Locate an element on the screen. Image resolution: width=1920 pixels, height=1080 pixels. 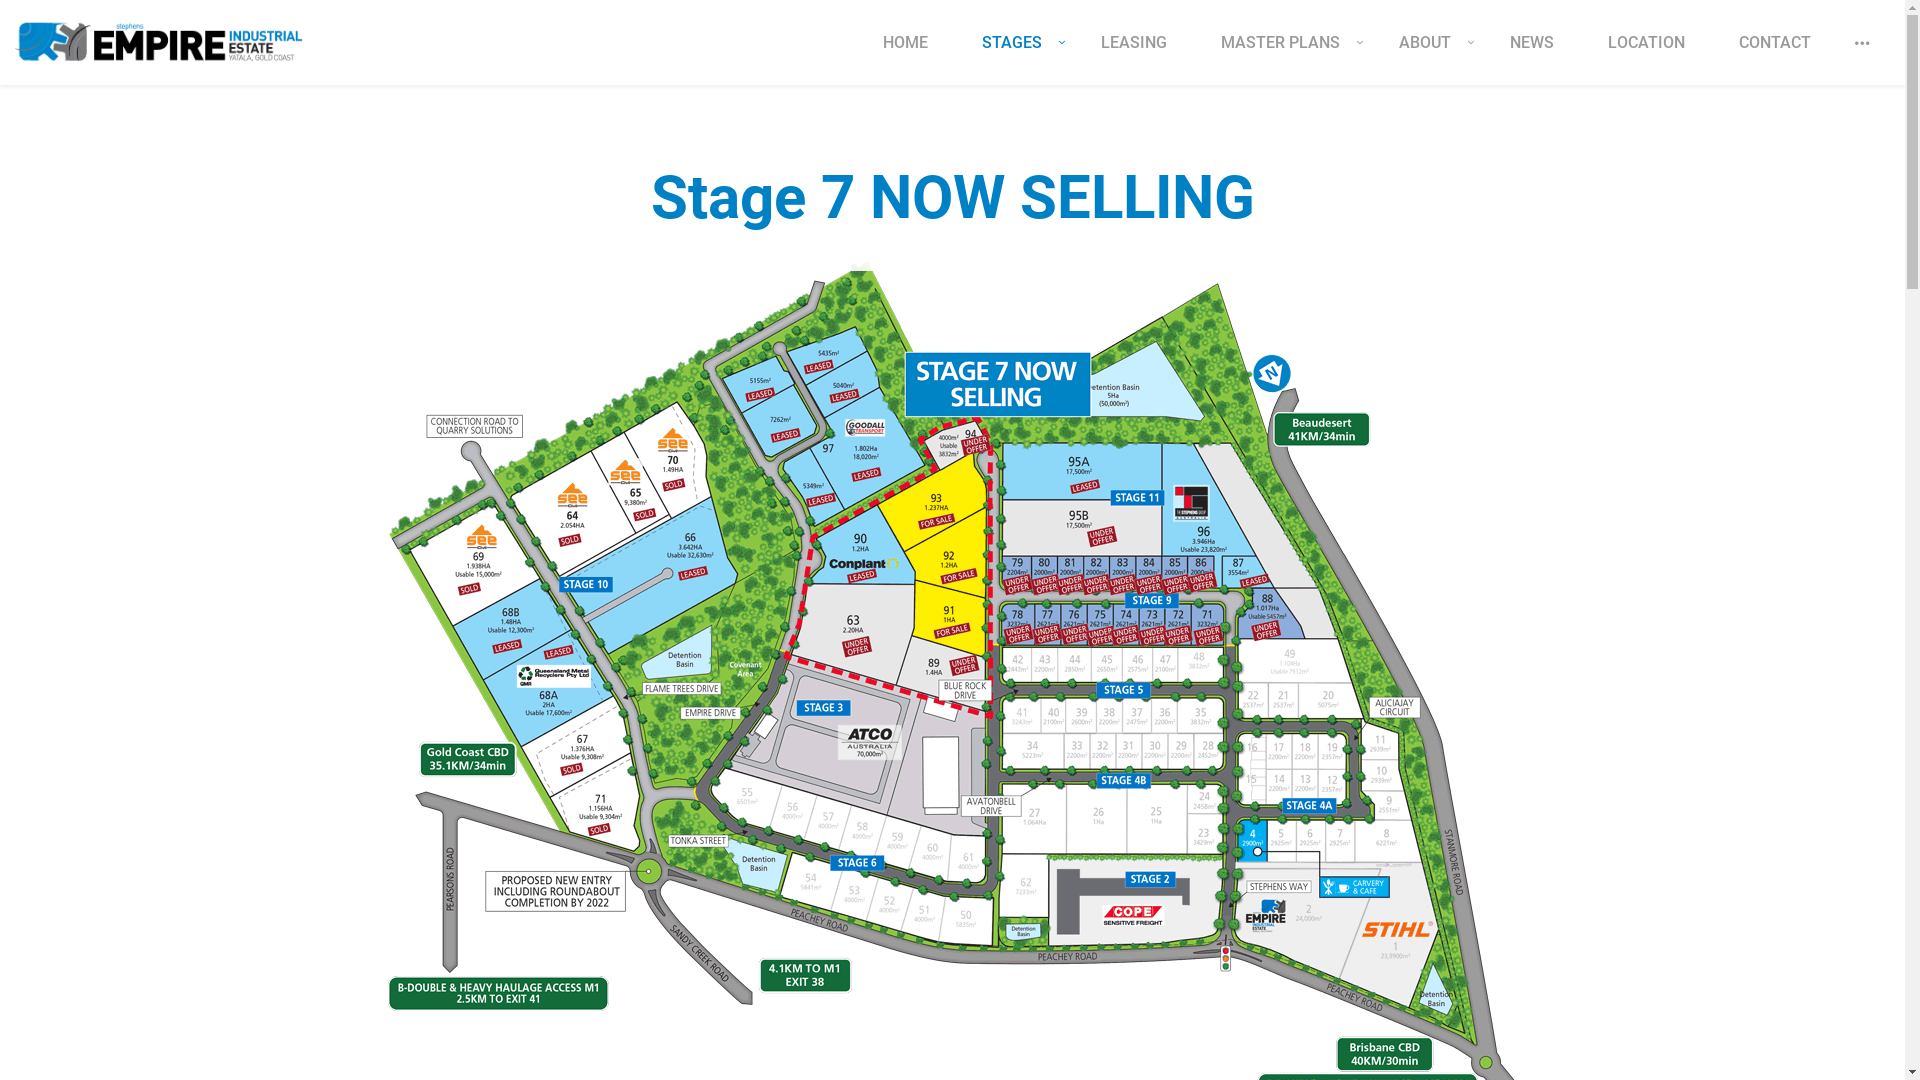
MASTER PLANS is located at coordinates (1283, 57).